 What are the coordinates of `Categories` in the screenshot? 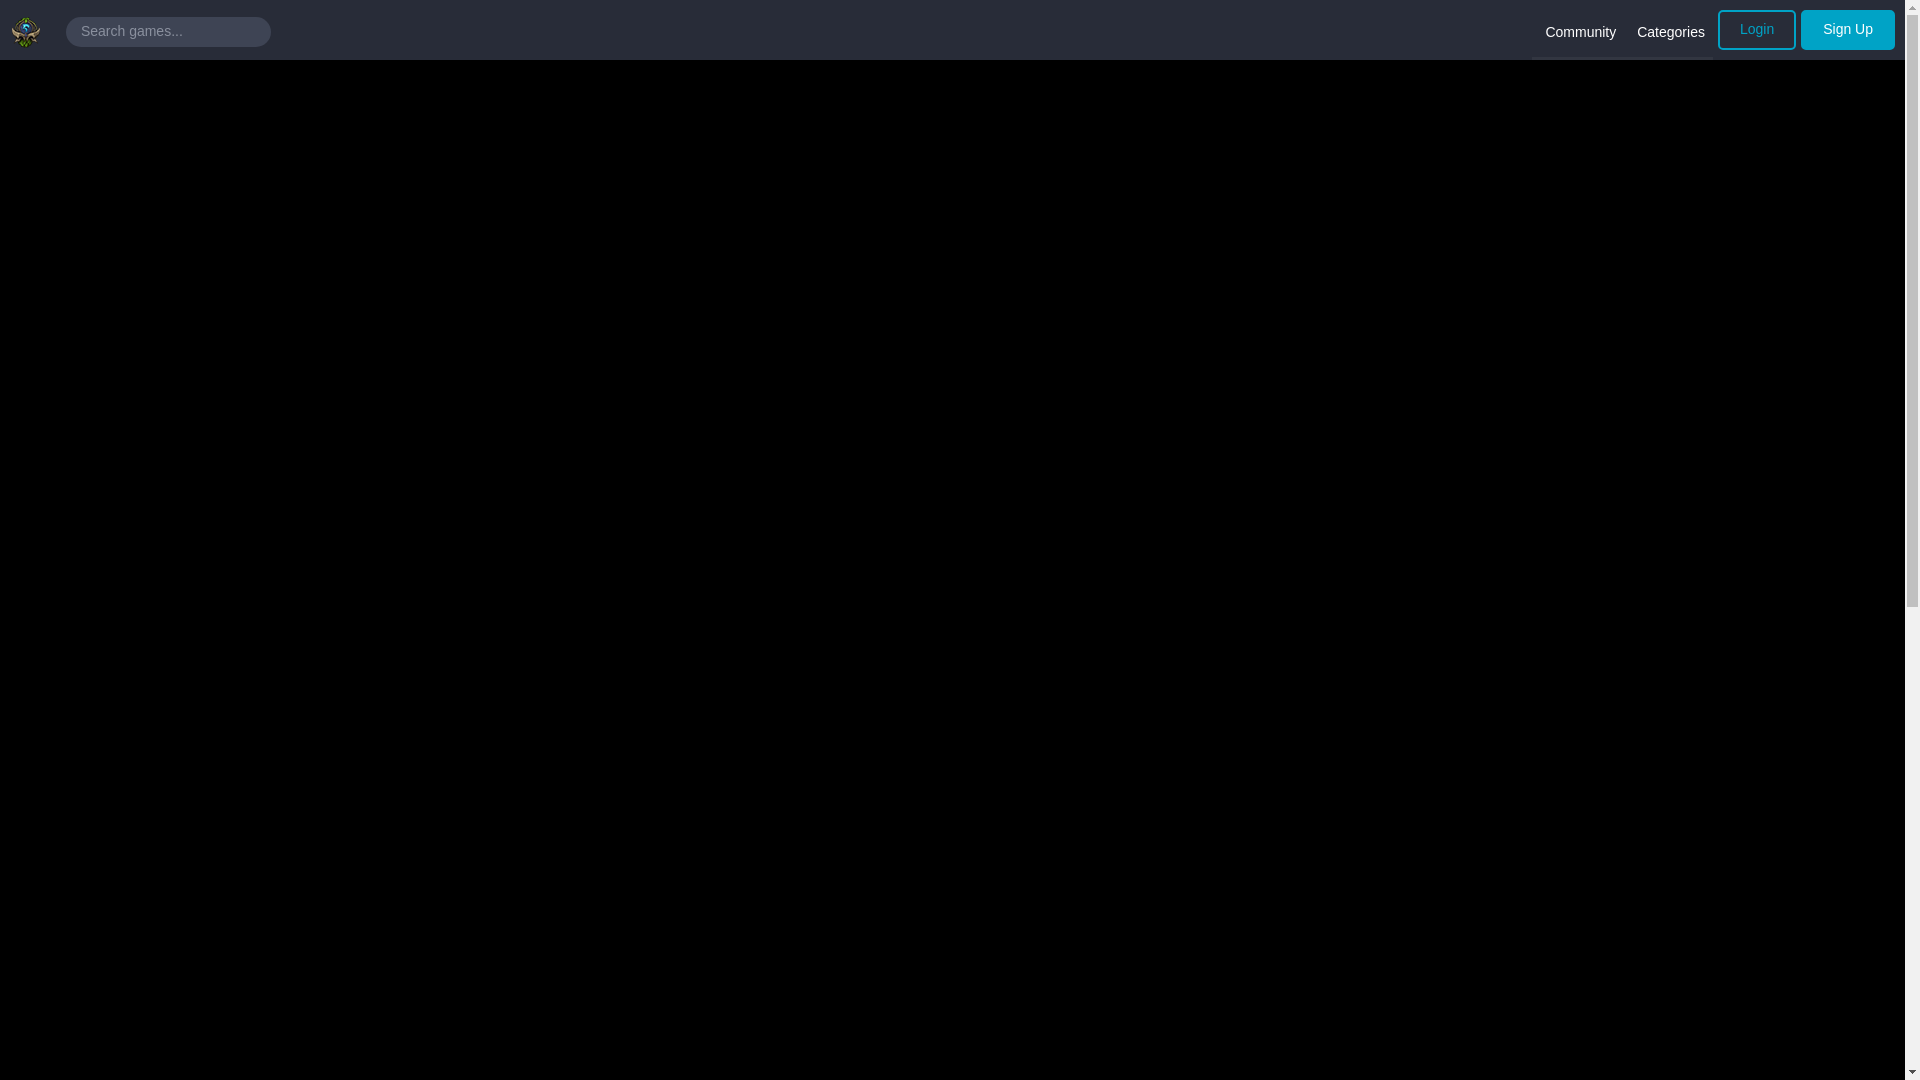 It's located at (1668, 34).